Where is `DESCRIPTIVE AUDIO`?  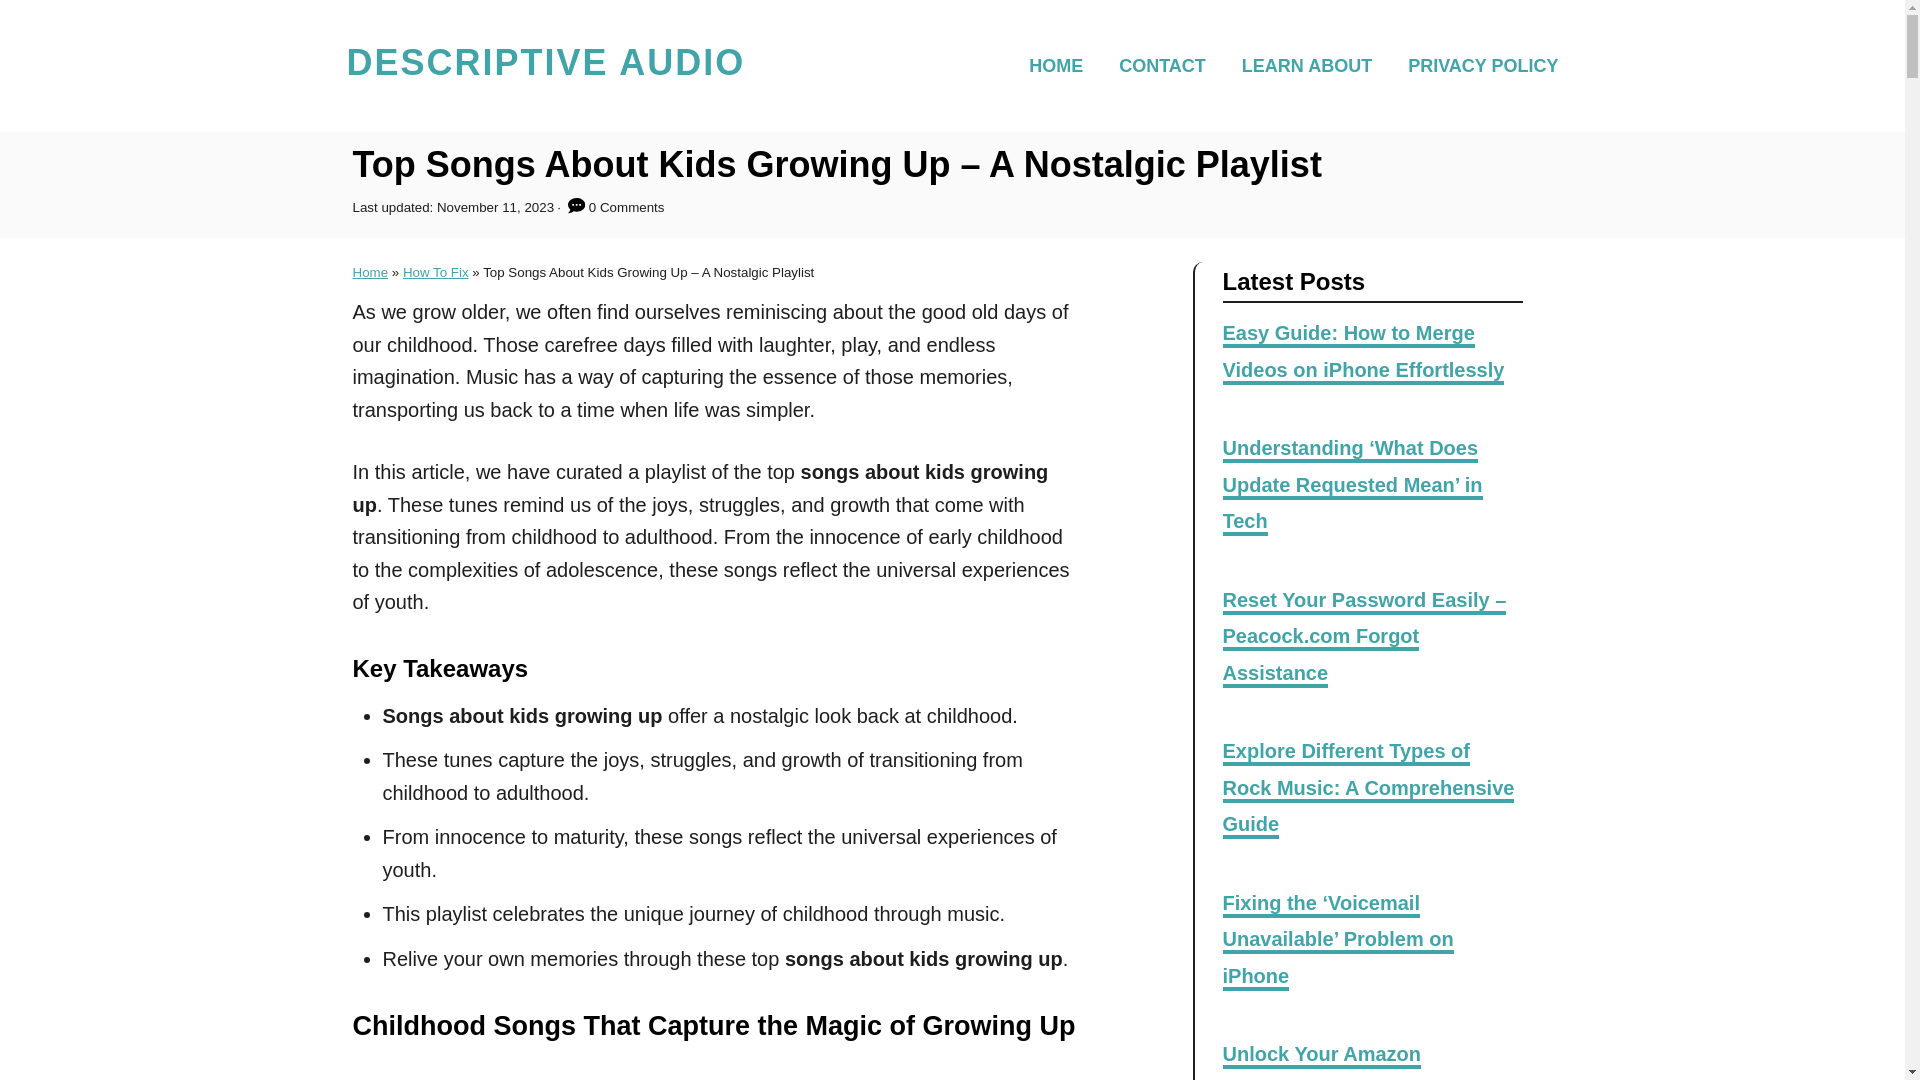 DESCRIPTIVE AUDIO is located at coordinates (544, 66).